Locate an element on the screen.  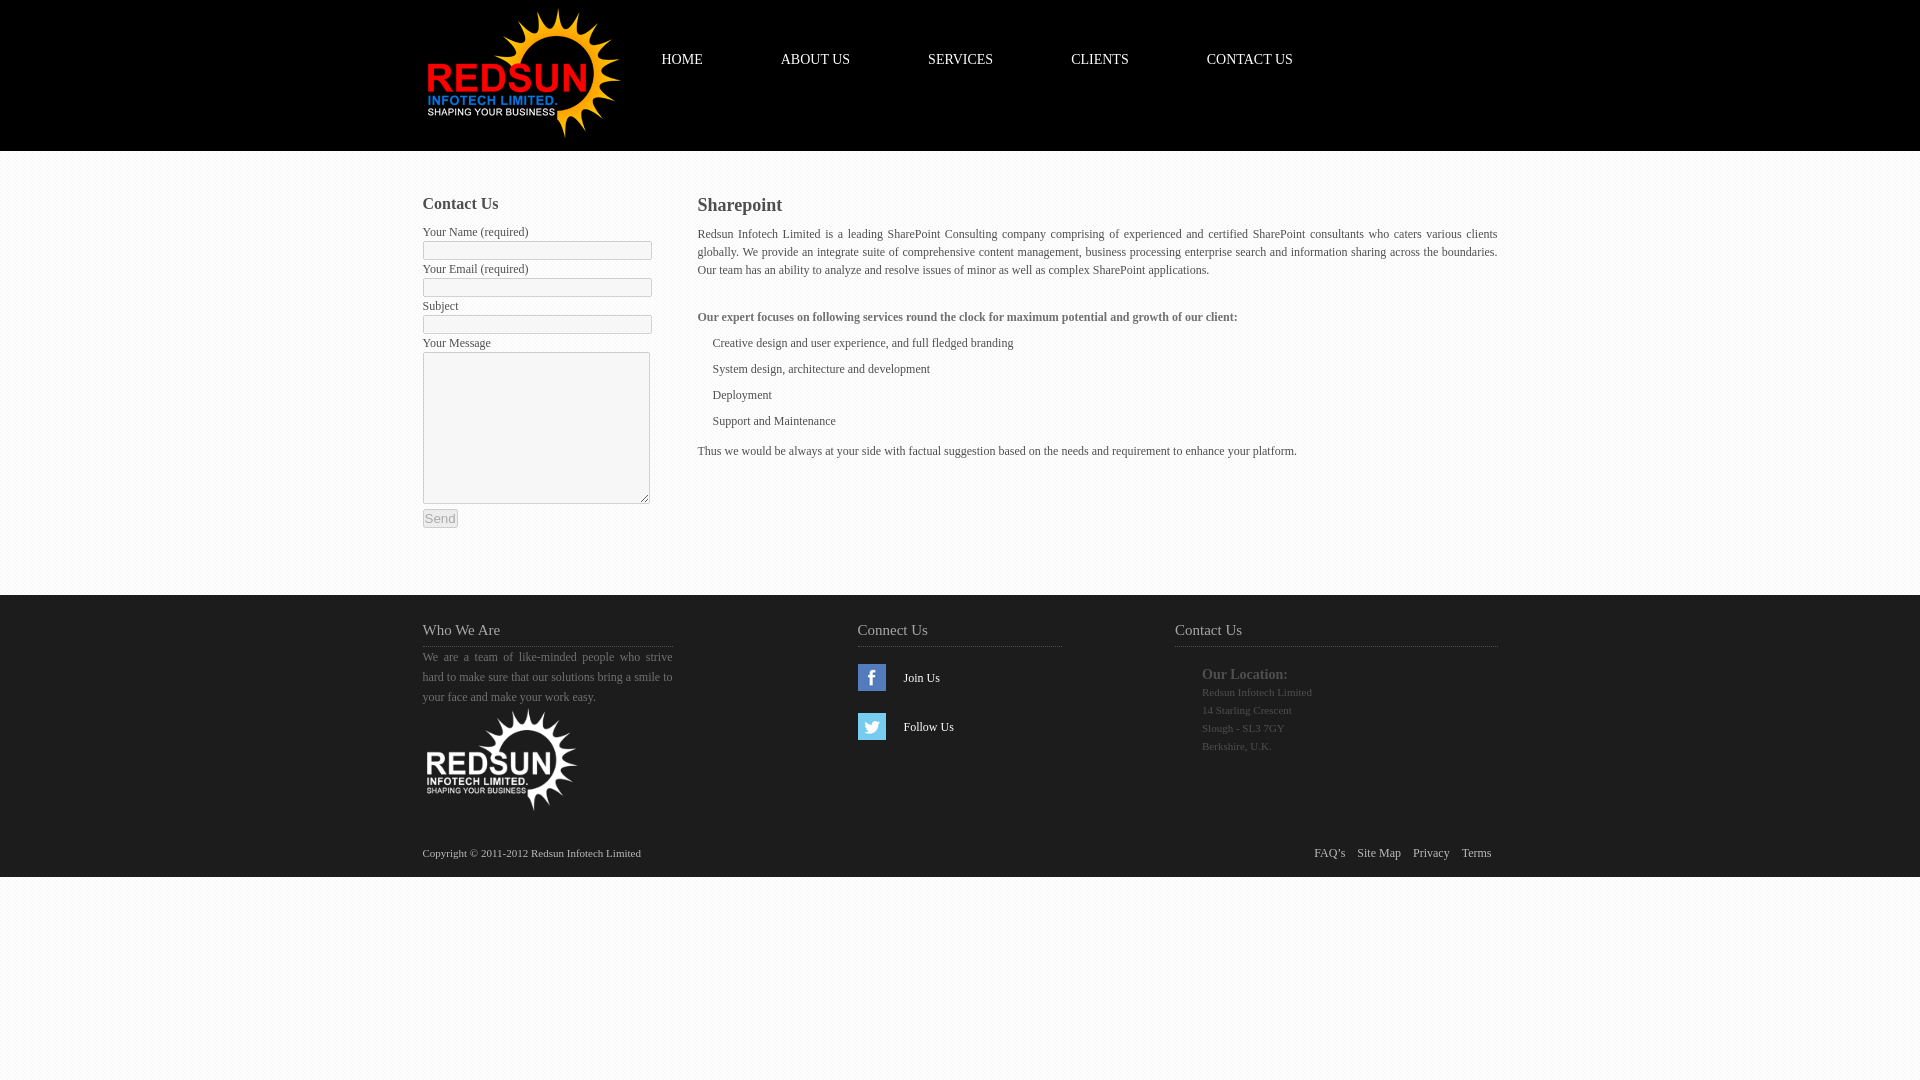
SERVICES is located at coordinates (960, 60).